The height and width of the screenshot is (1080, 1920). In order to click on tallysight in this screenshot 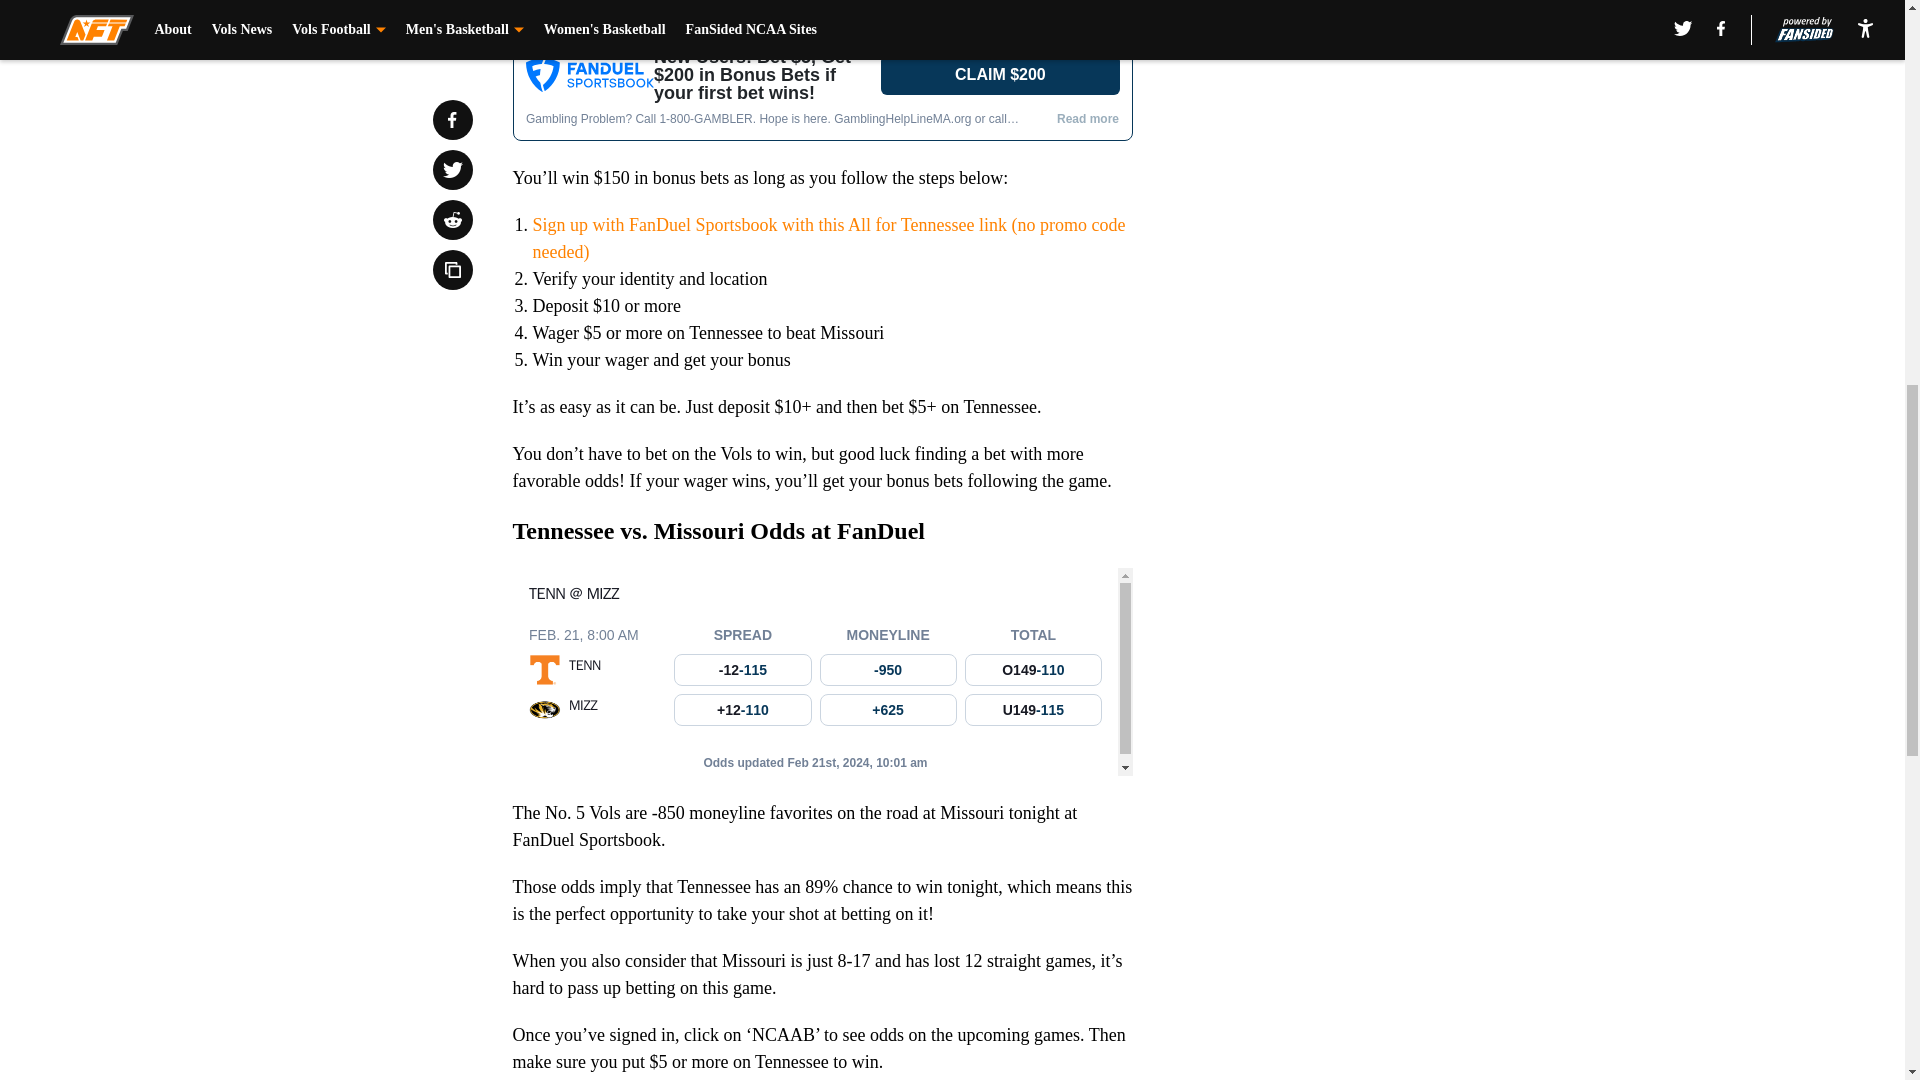, I will do `click(822, 672)`.